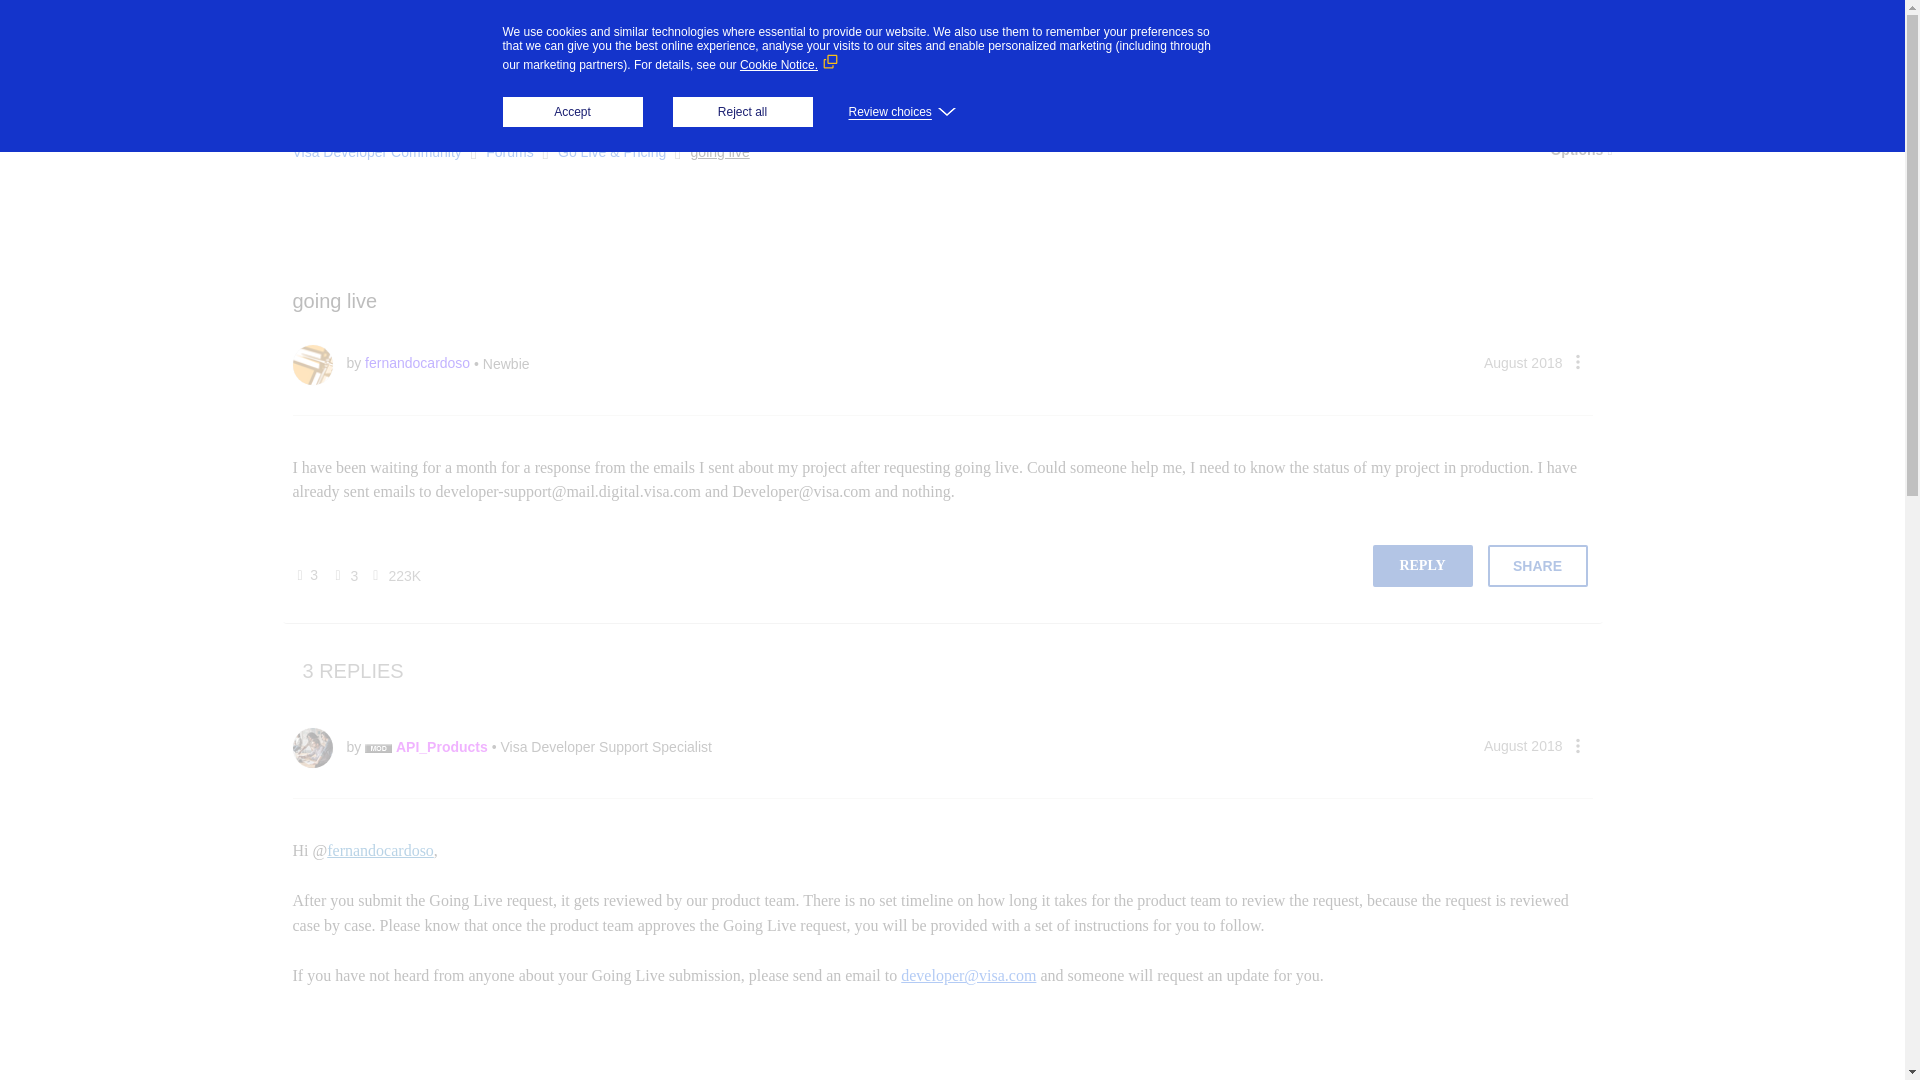 This screenshot has height=1080, width=1920. Describe the element at coordinates (312, 364) in the screenshot. I see `fernandocardoso` at that location.